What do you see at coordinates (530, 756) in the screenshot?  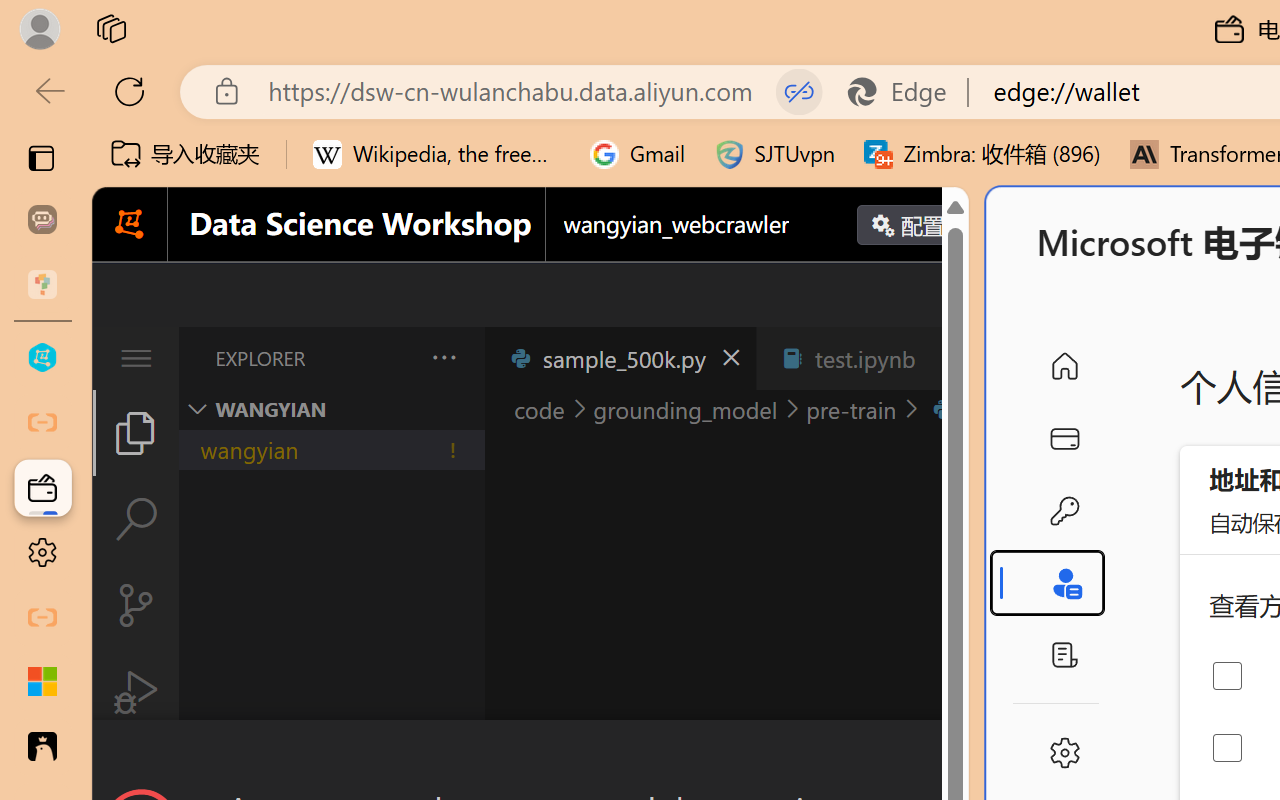 I see `Class: actions-container` at bounding box center [530, 756].